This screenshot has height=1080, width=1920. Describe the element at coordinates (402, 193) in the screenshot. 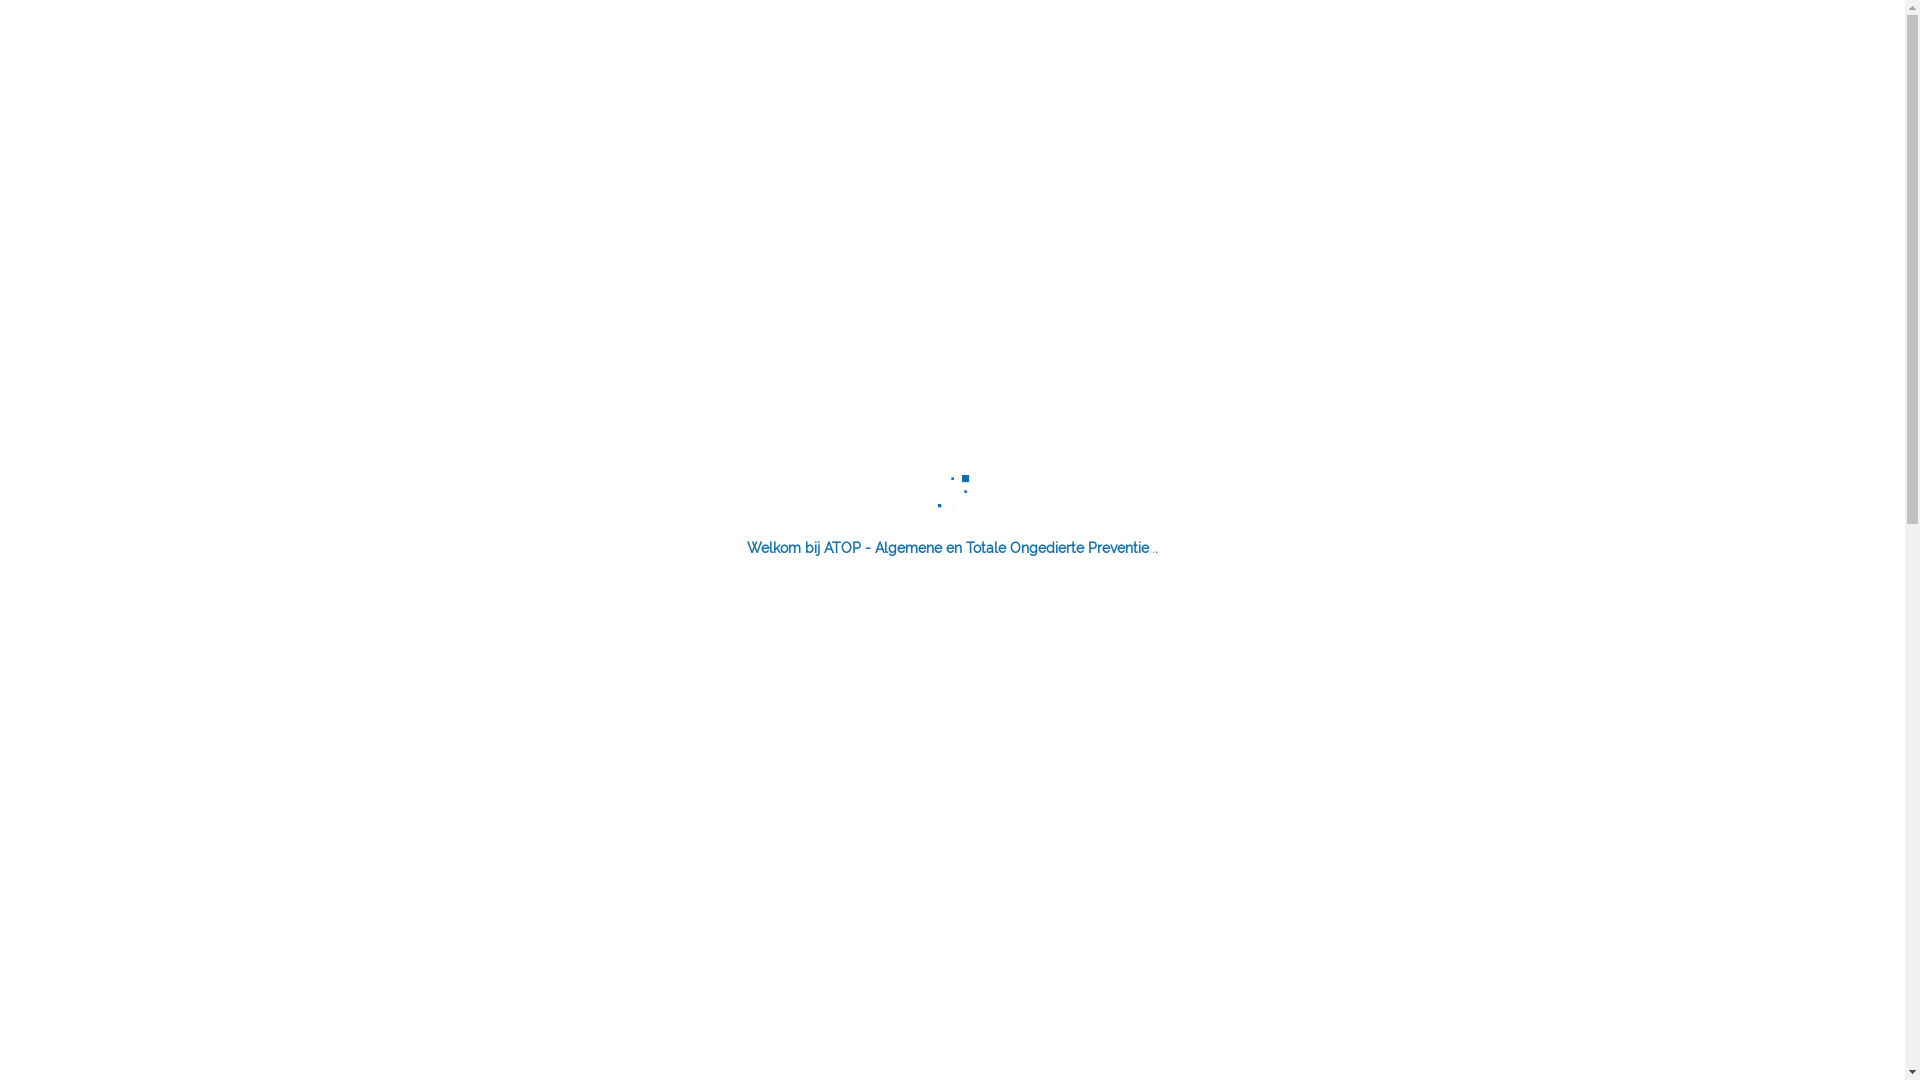

I see `(c) ATOP bv` at that location.